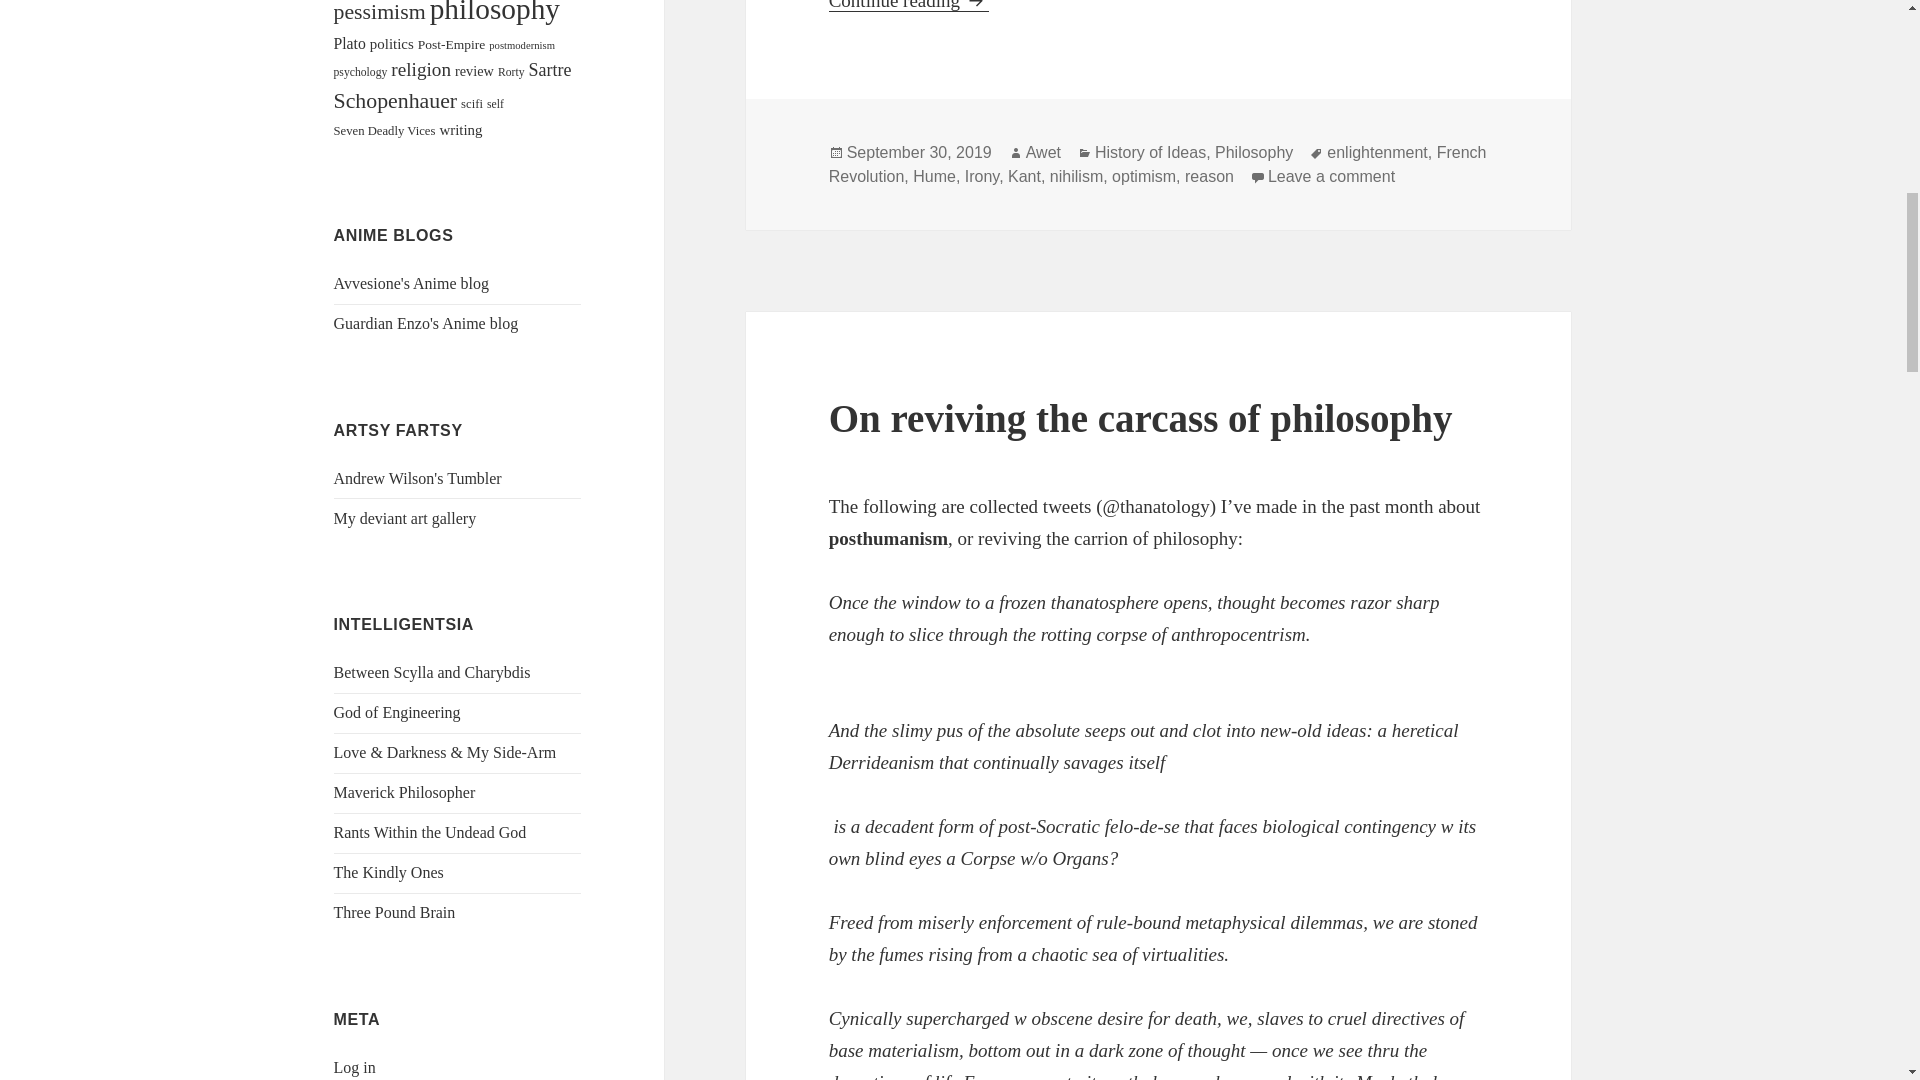  What do you see at coordinates (405, 792) in the screenshot?
I see `Excellent philosophy blog` at bounding box center [405, 792].